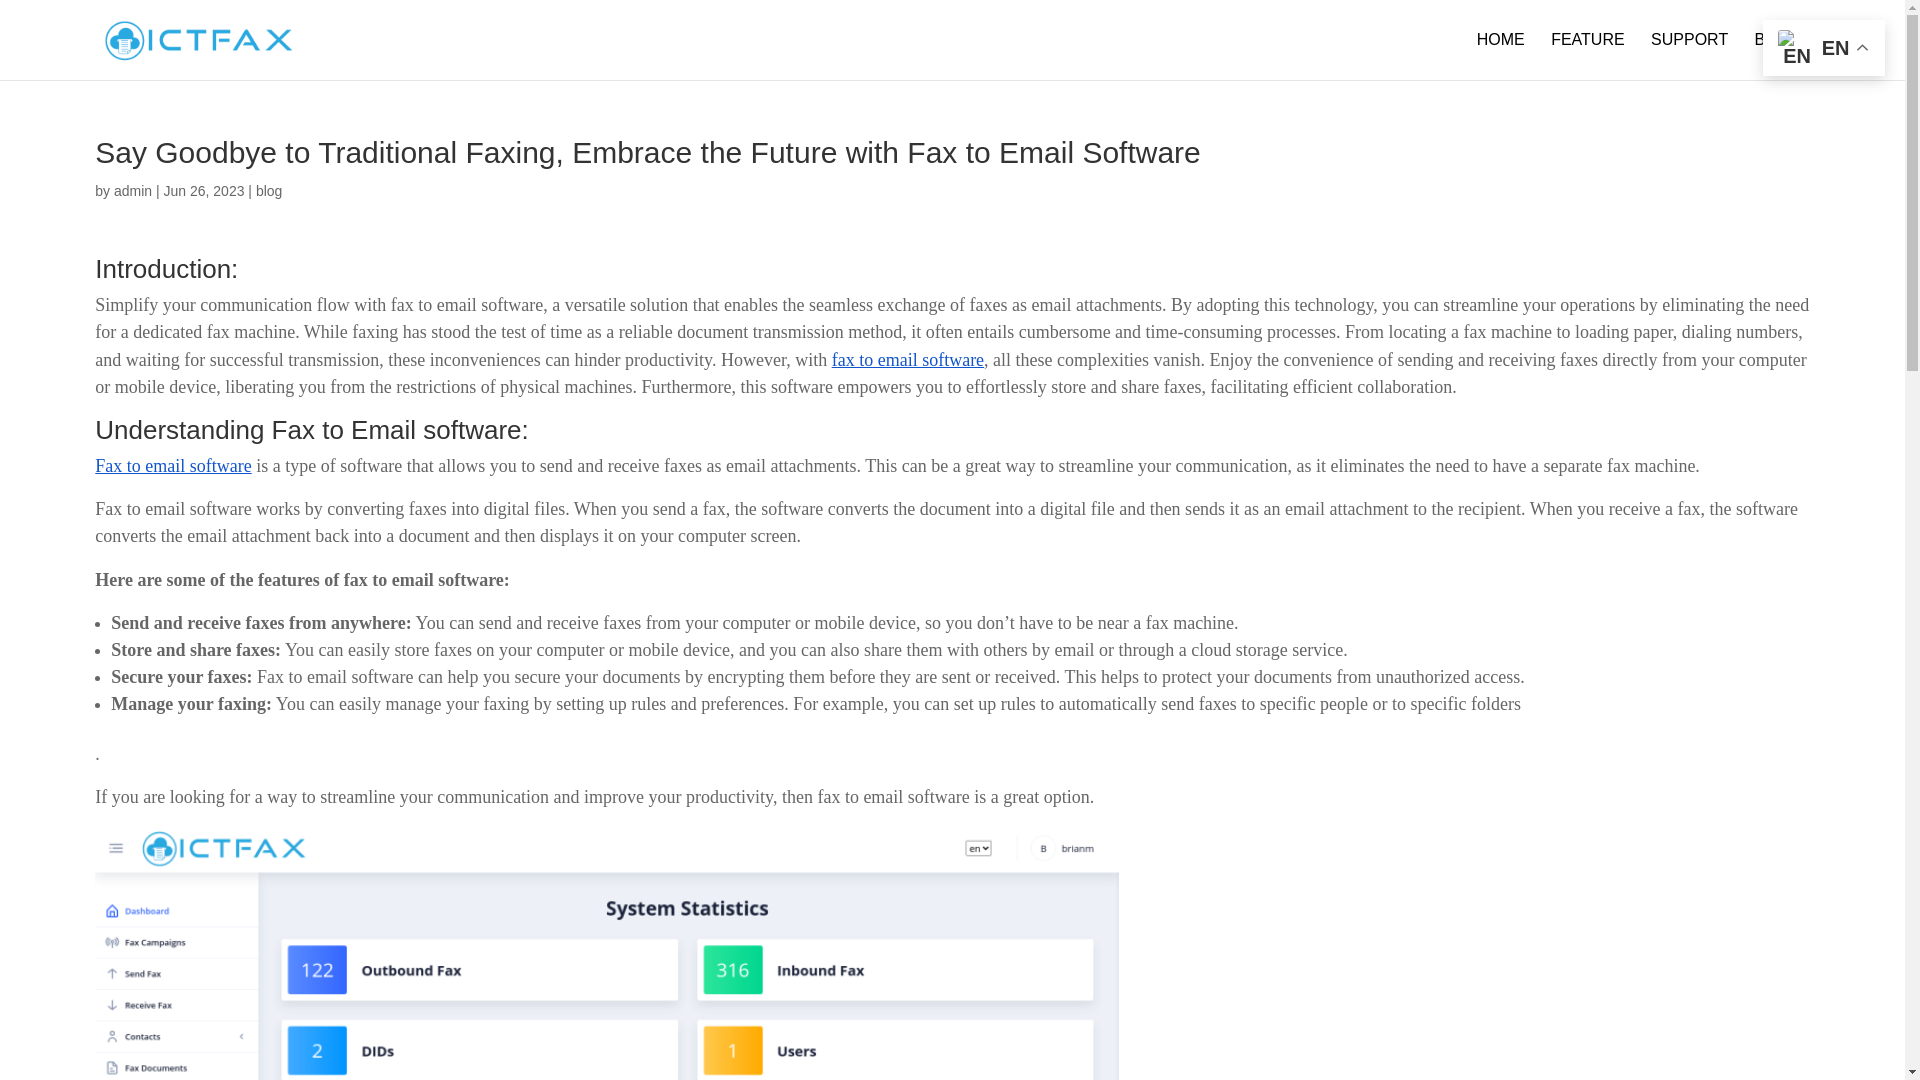  What do you see at coordinates (268, 190) in the screenshot?
I see `blog` at bounding box center [268, 190].